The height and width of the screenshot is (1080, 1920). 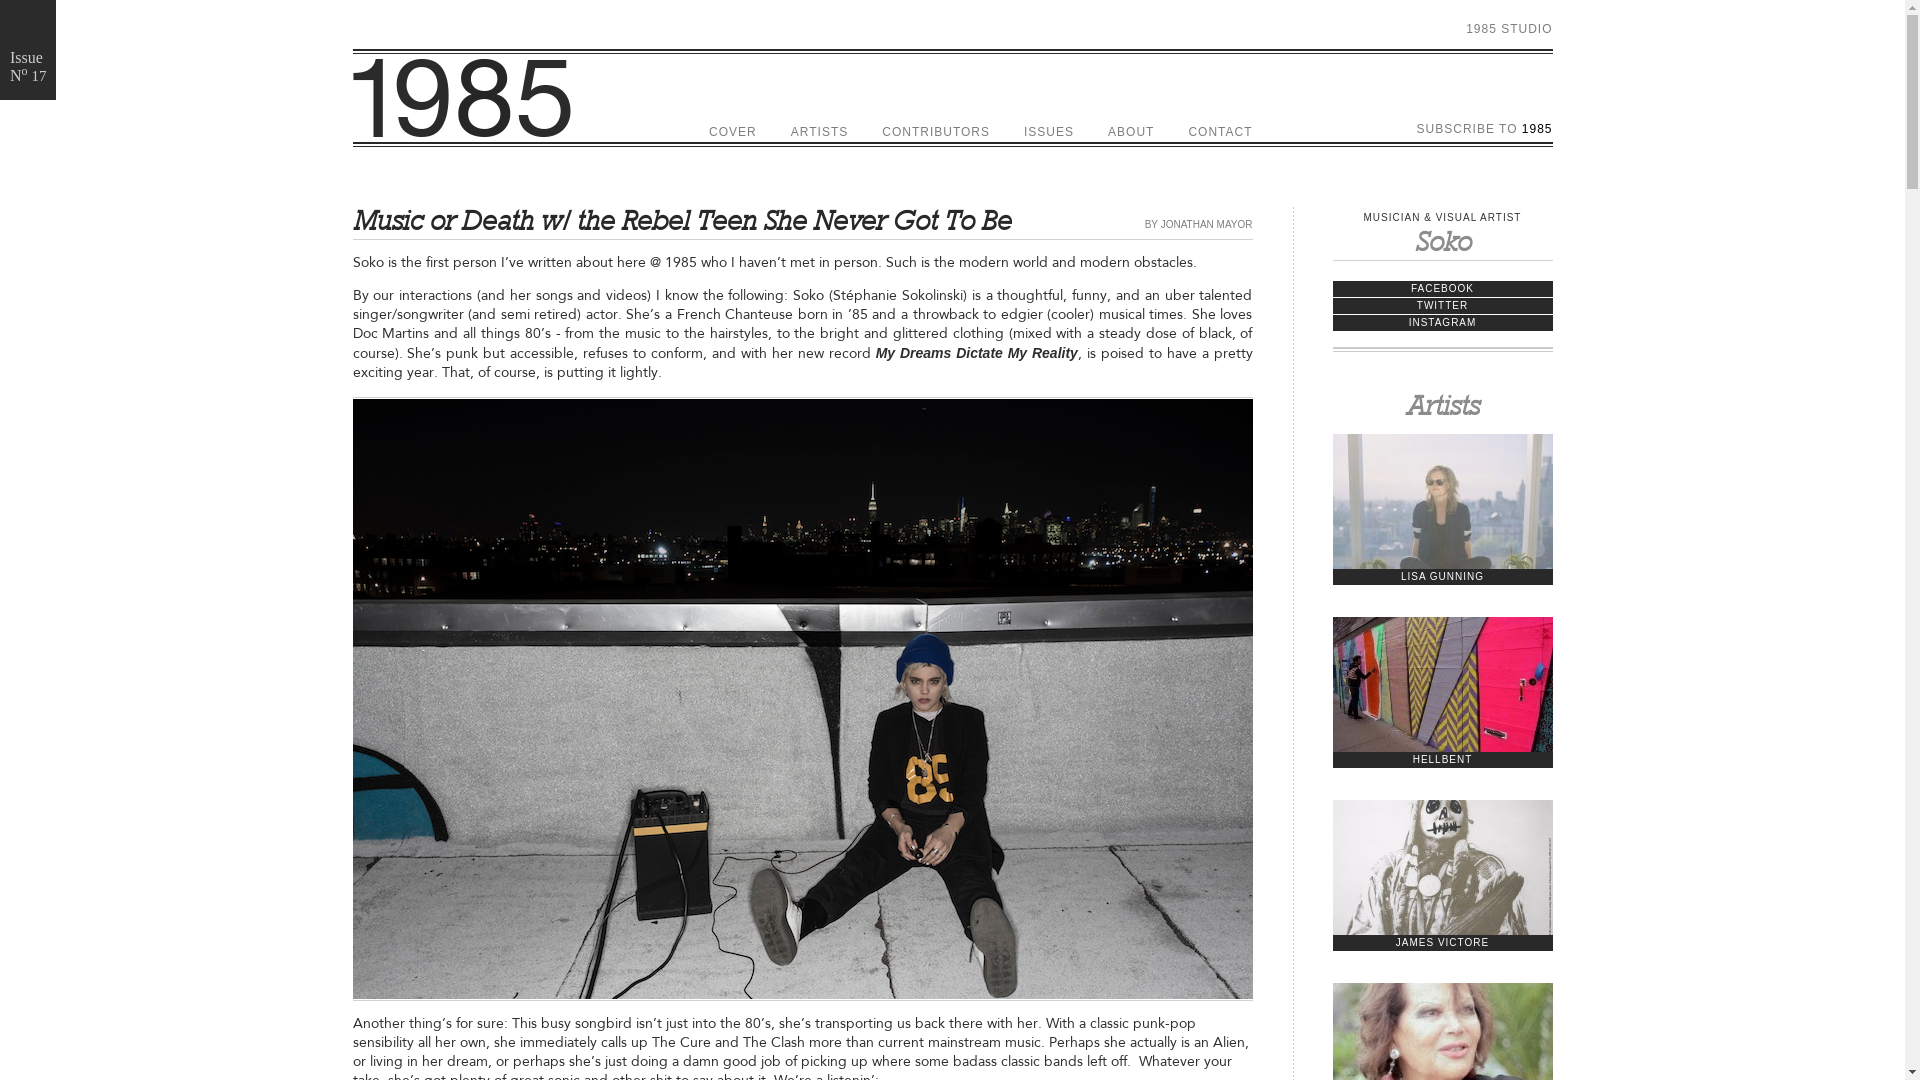 What do you see at coordinates (952, 98) in the screenshot?
I see `1985` at bounding box center [952, 98].